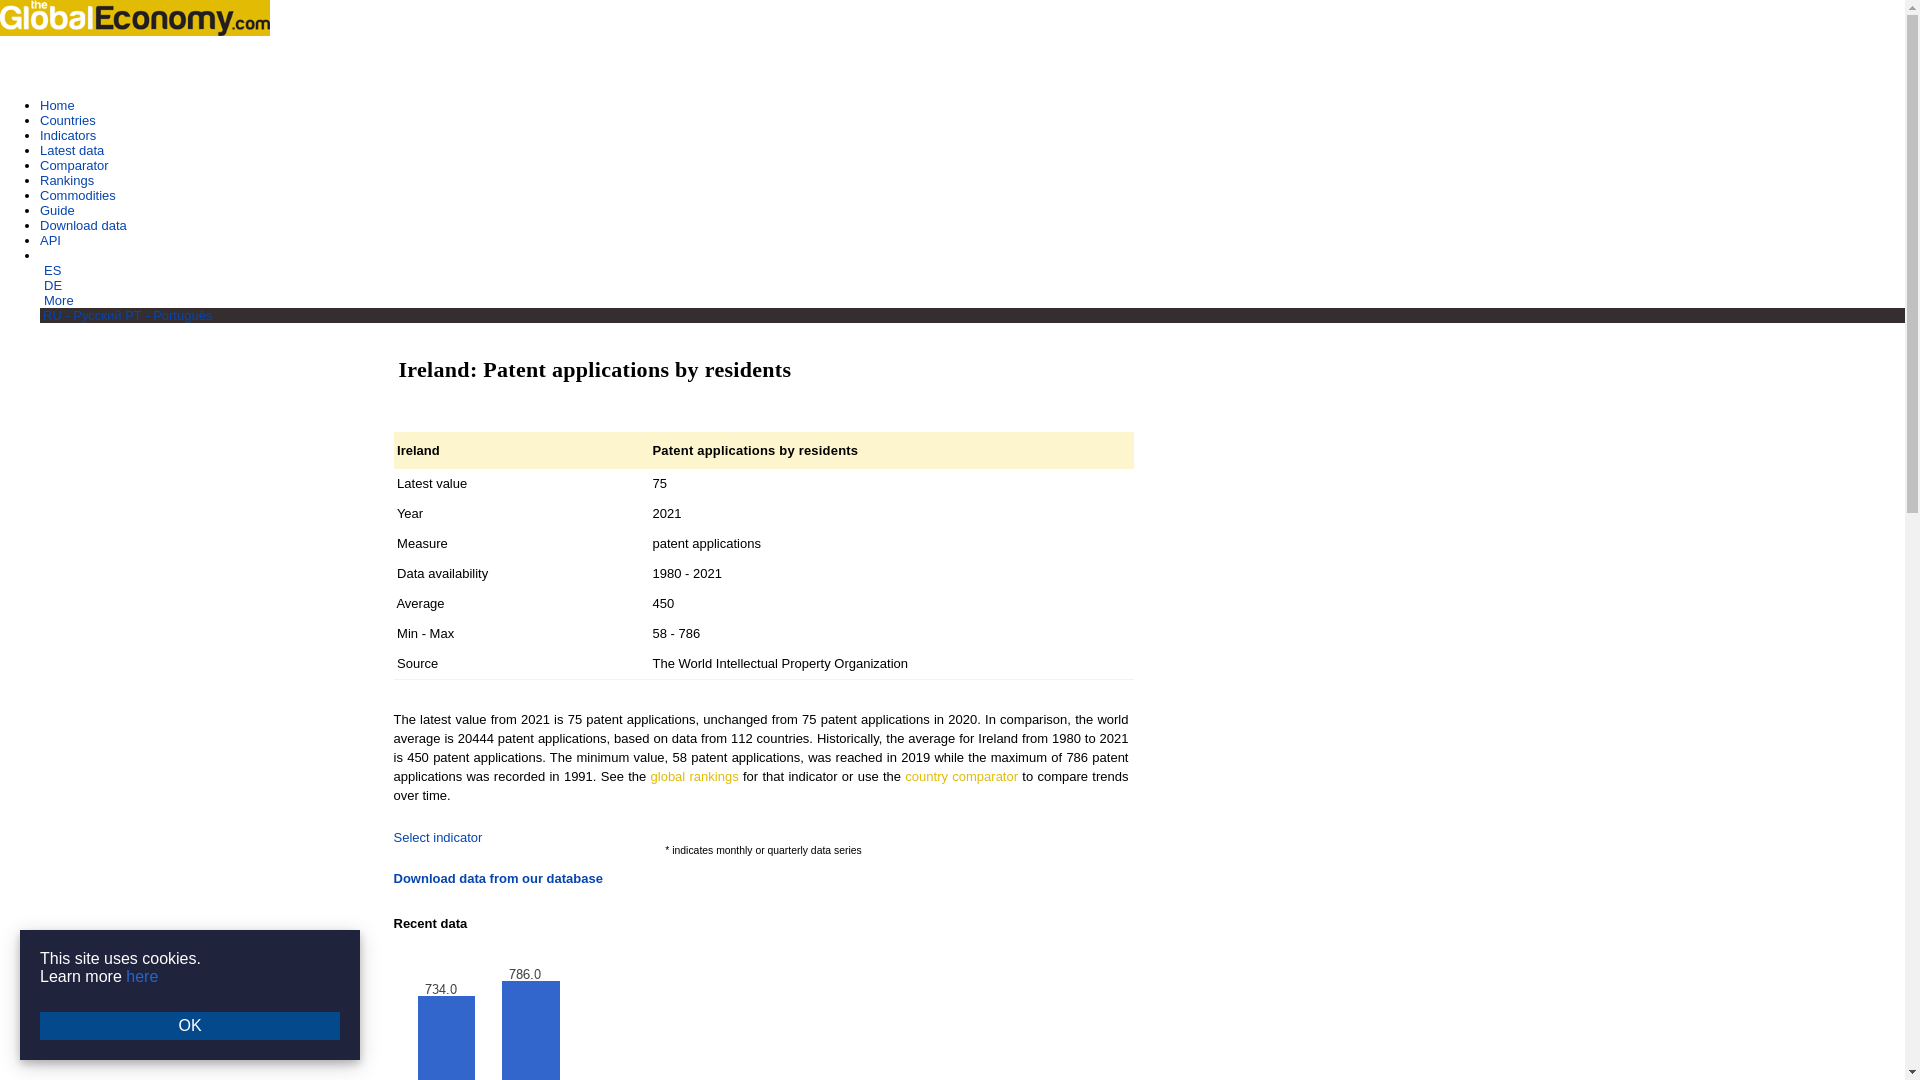 The width and height of the screenshot is (1920, 1080). What do you see at coordinates (57, 210) in the screenshot?
I see `Guide` at bounding box center [57, 210].